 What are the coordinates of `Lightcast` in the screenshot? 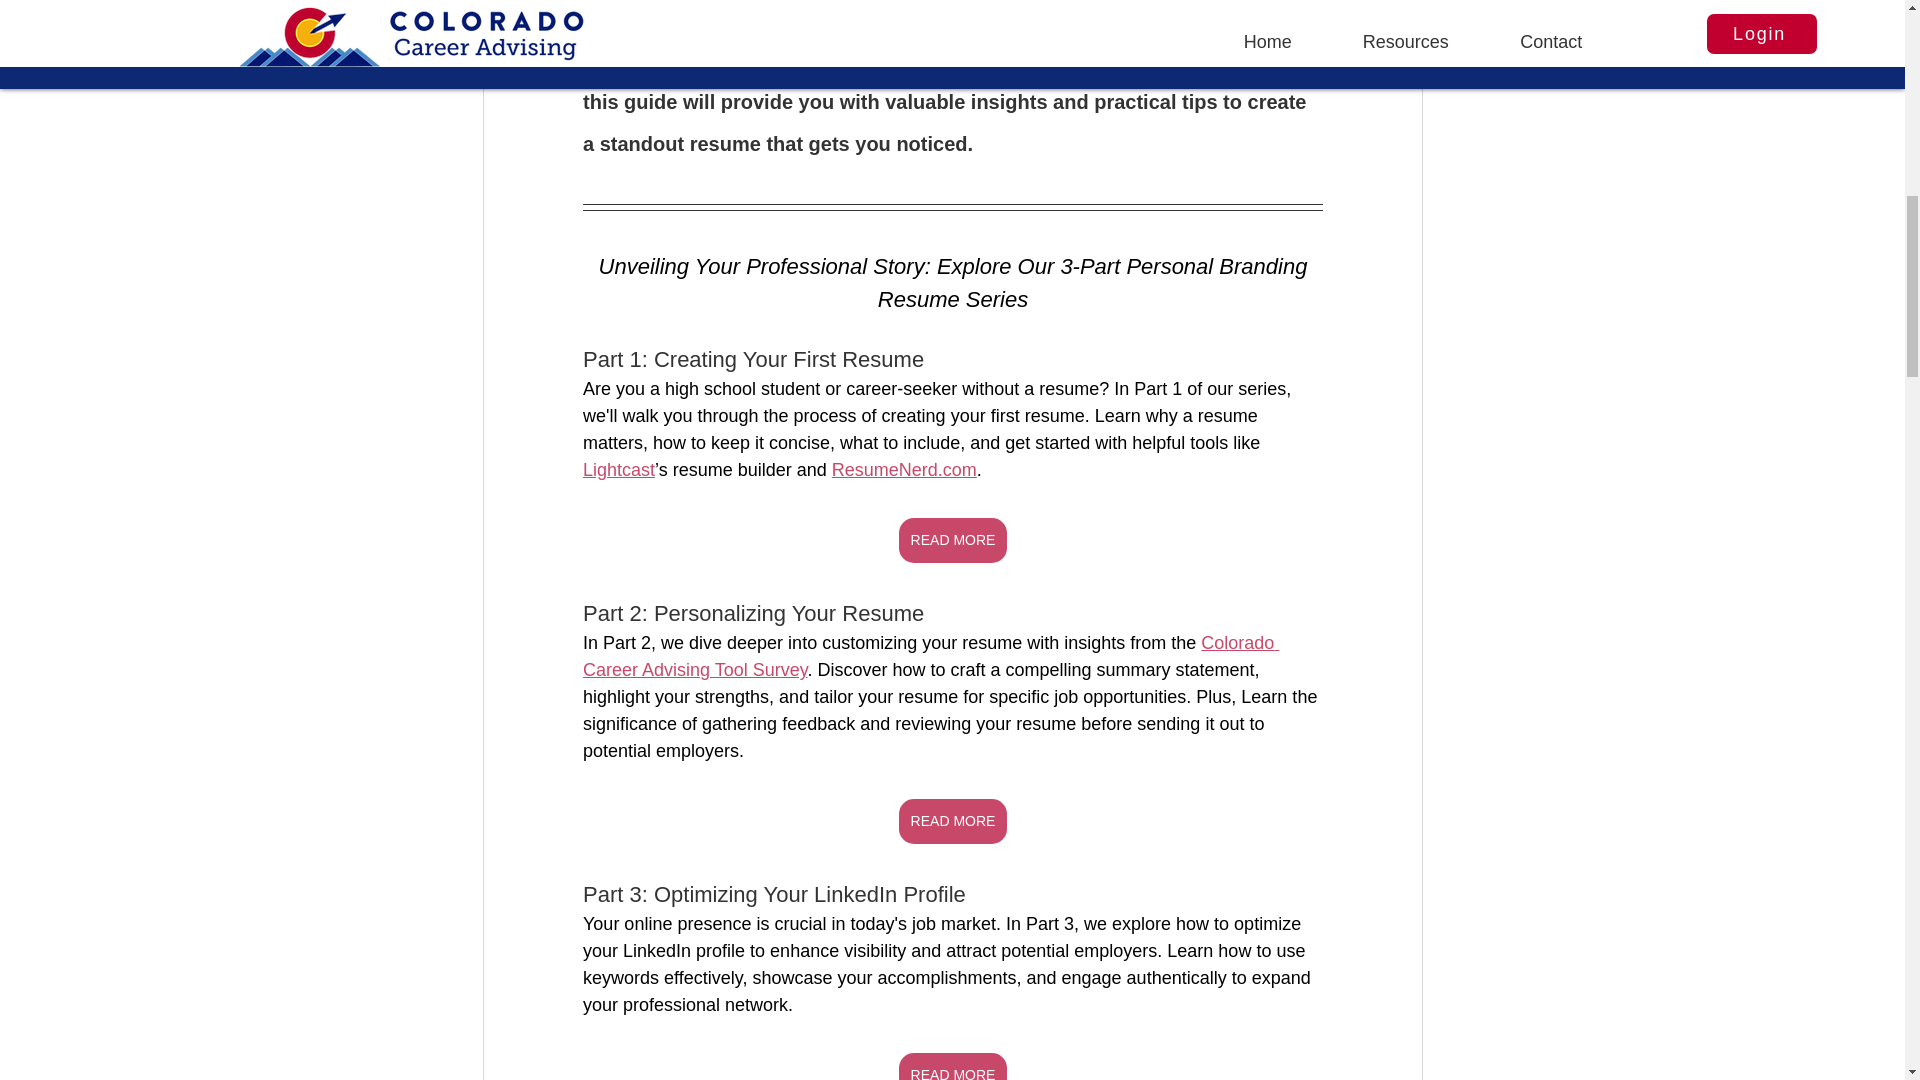 It's located at (618, 470).